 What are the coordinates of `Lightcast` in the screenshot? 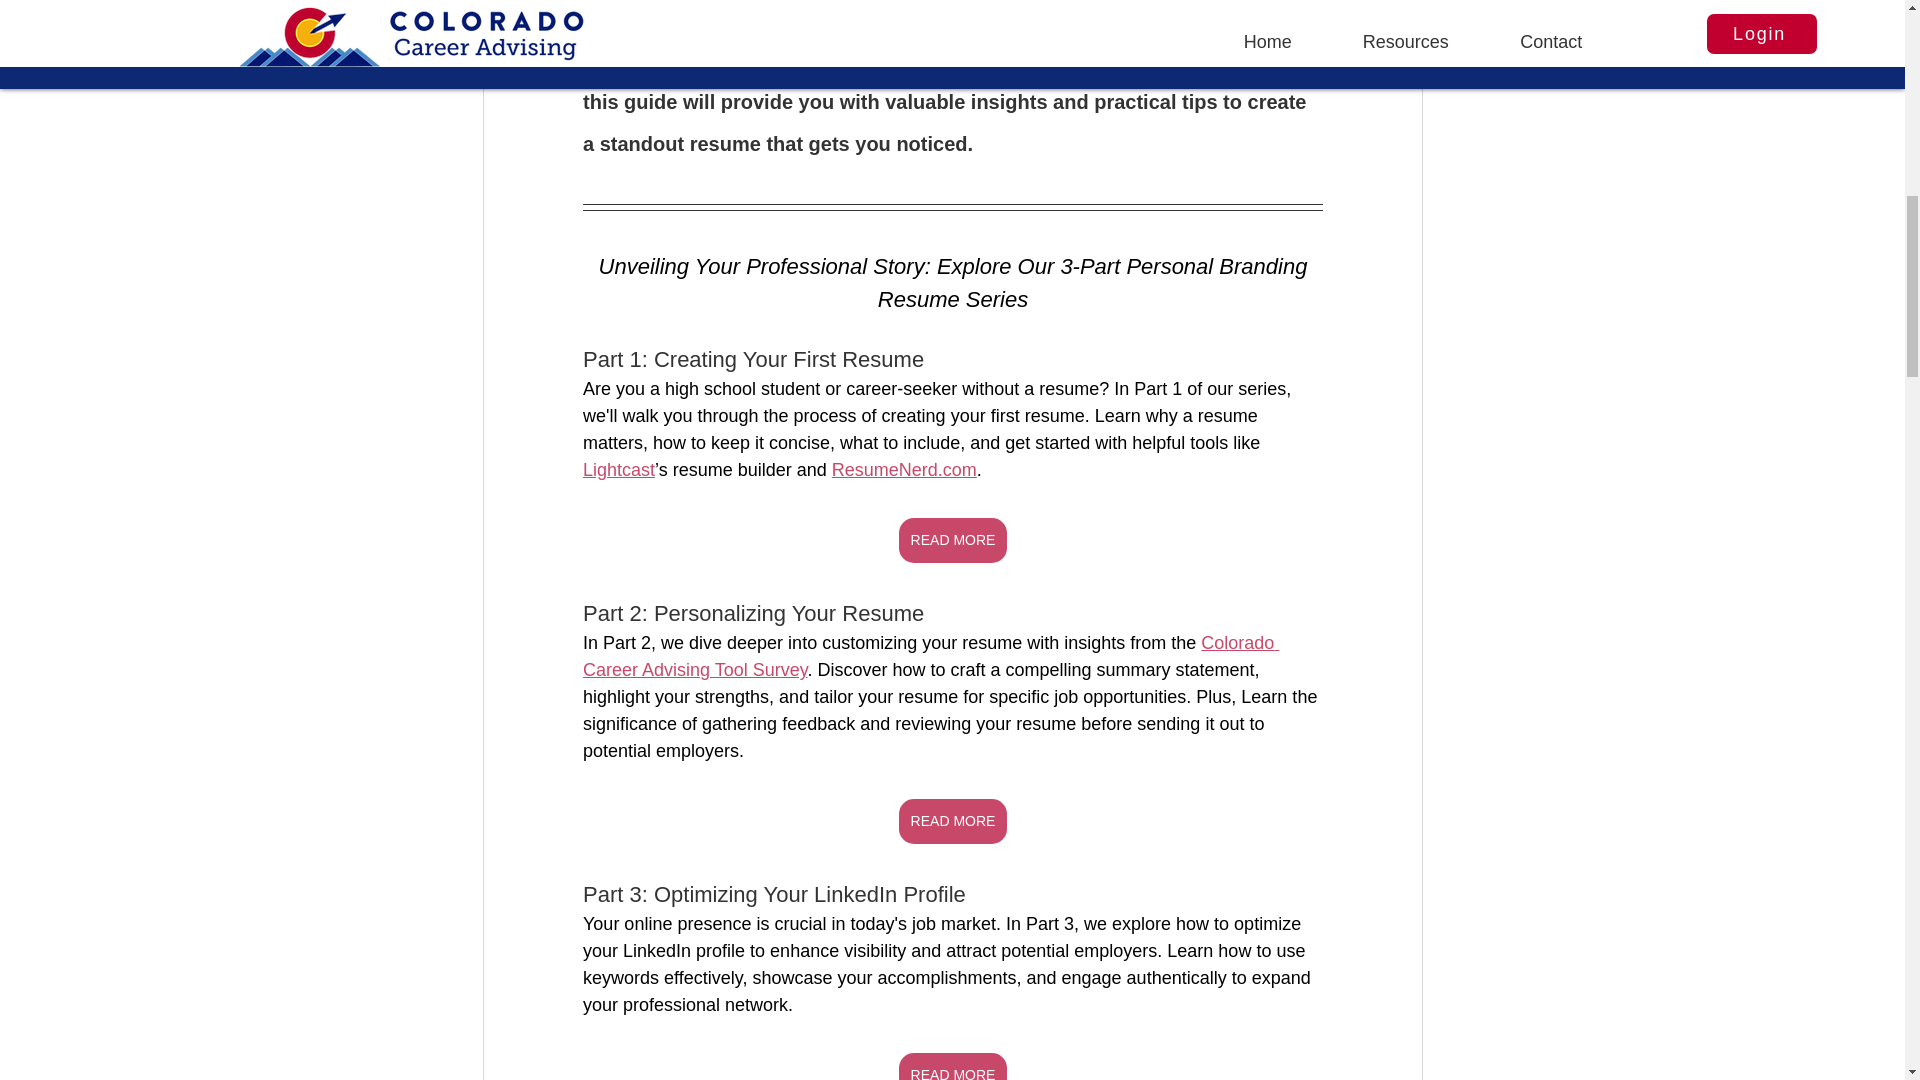 It's located at (618, 470).